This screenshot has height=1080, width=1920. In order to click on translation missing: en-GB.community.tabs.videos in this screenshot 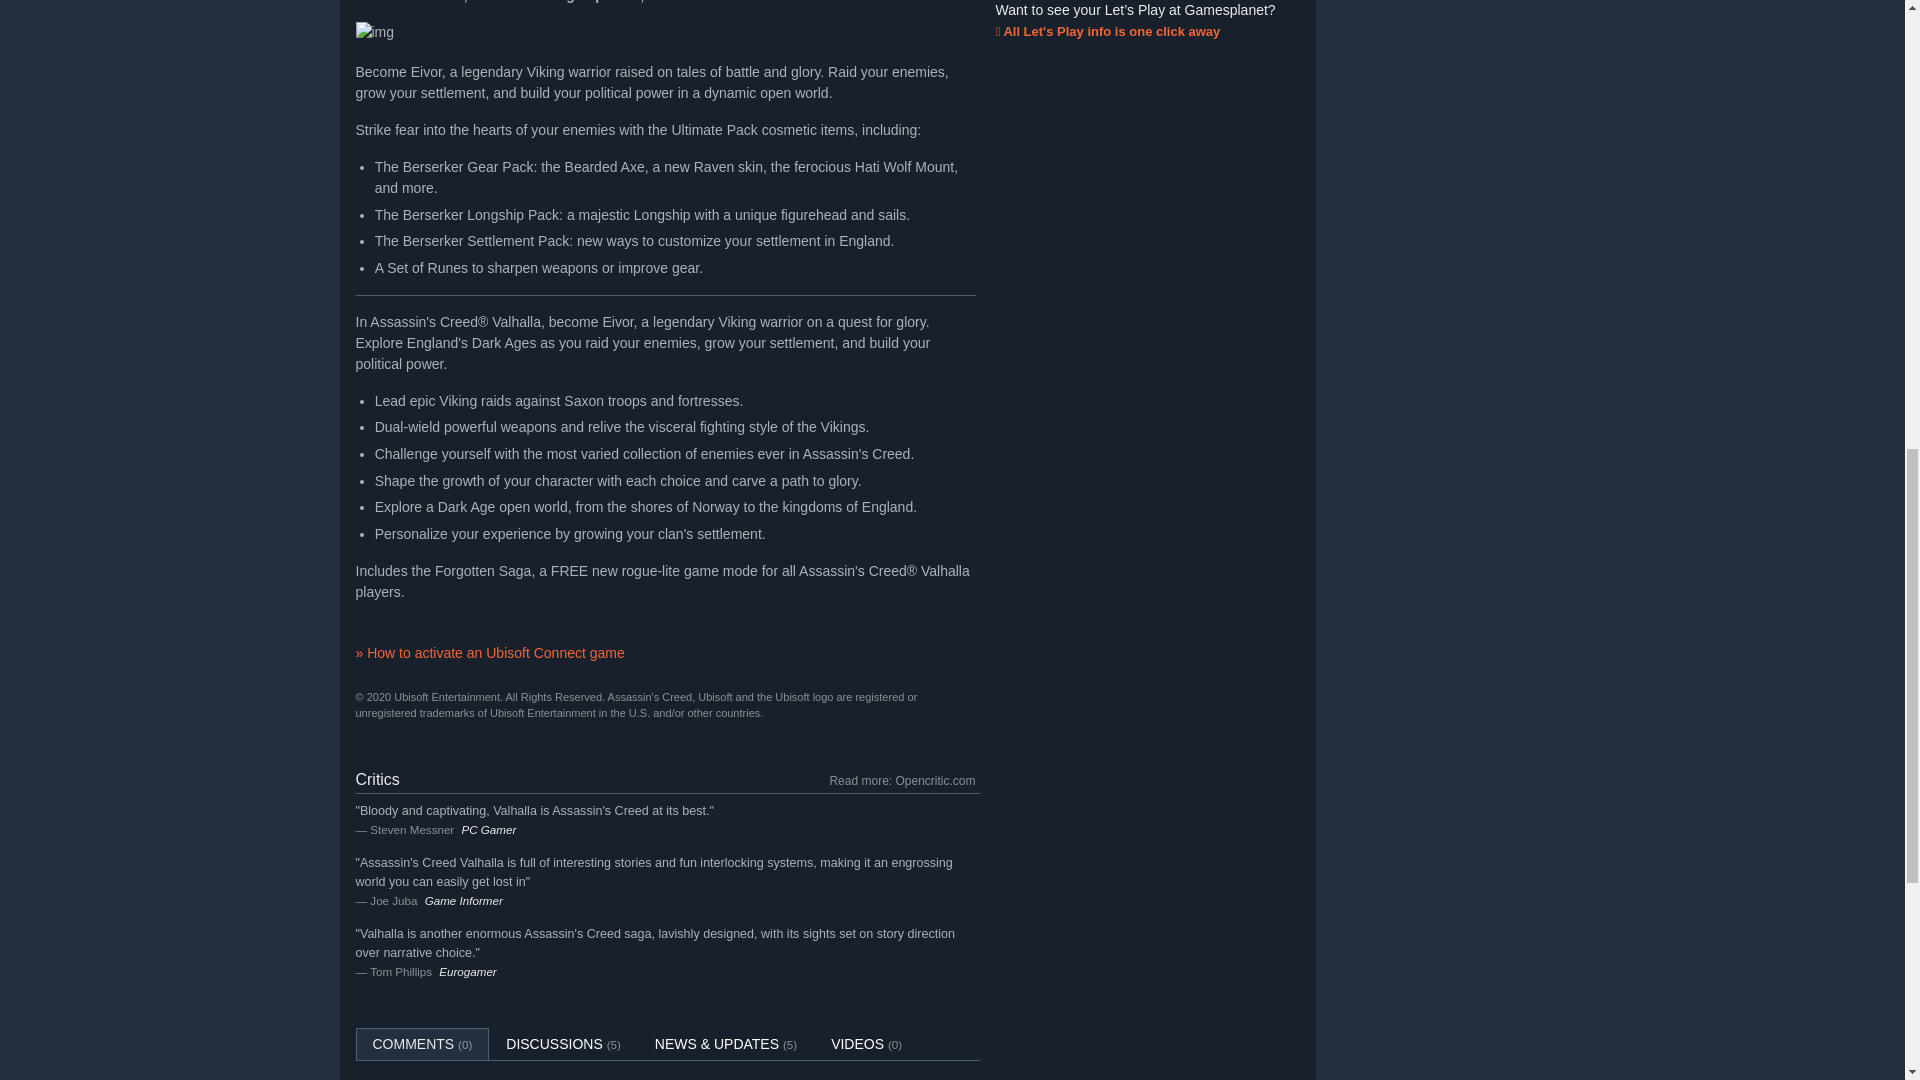, I will do `click(857, 1043)`.